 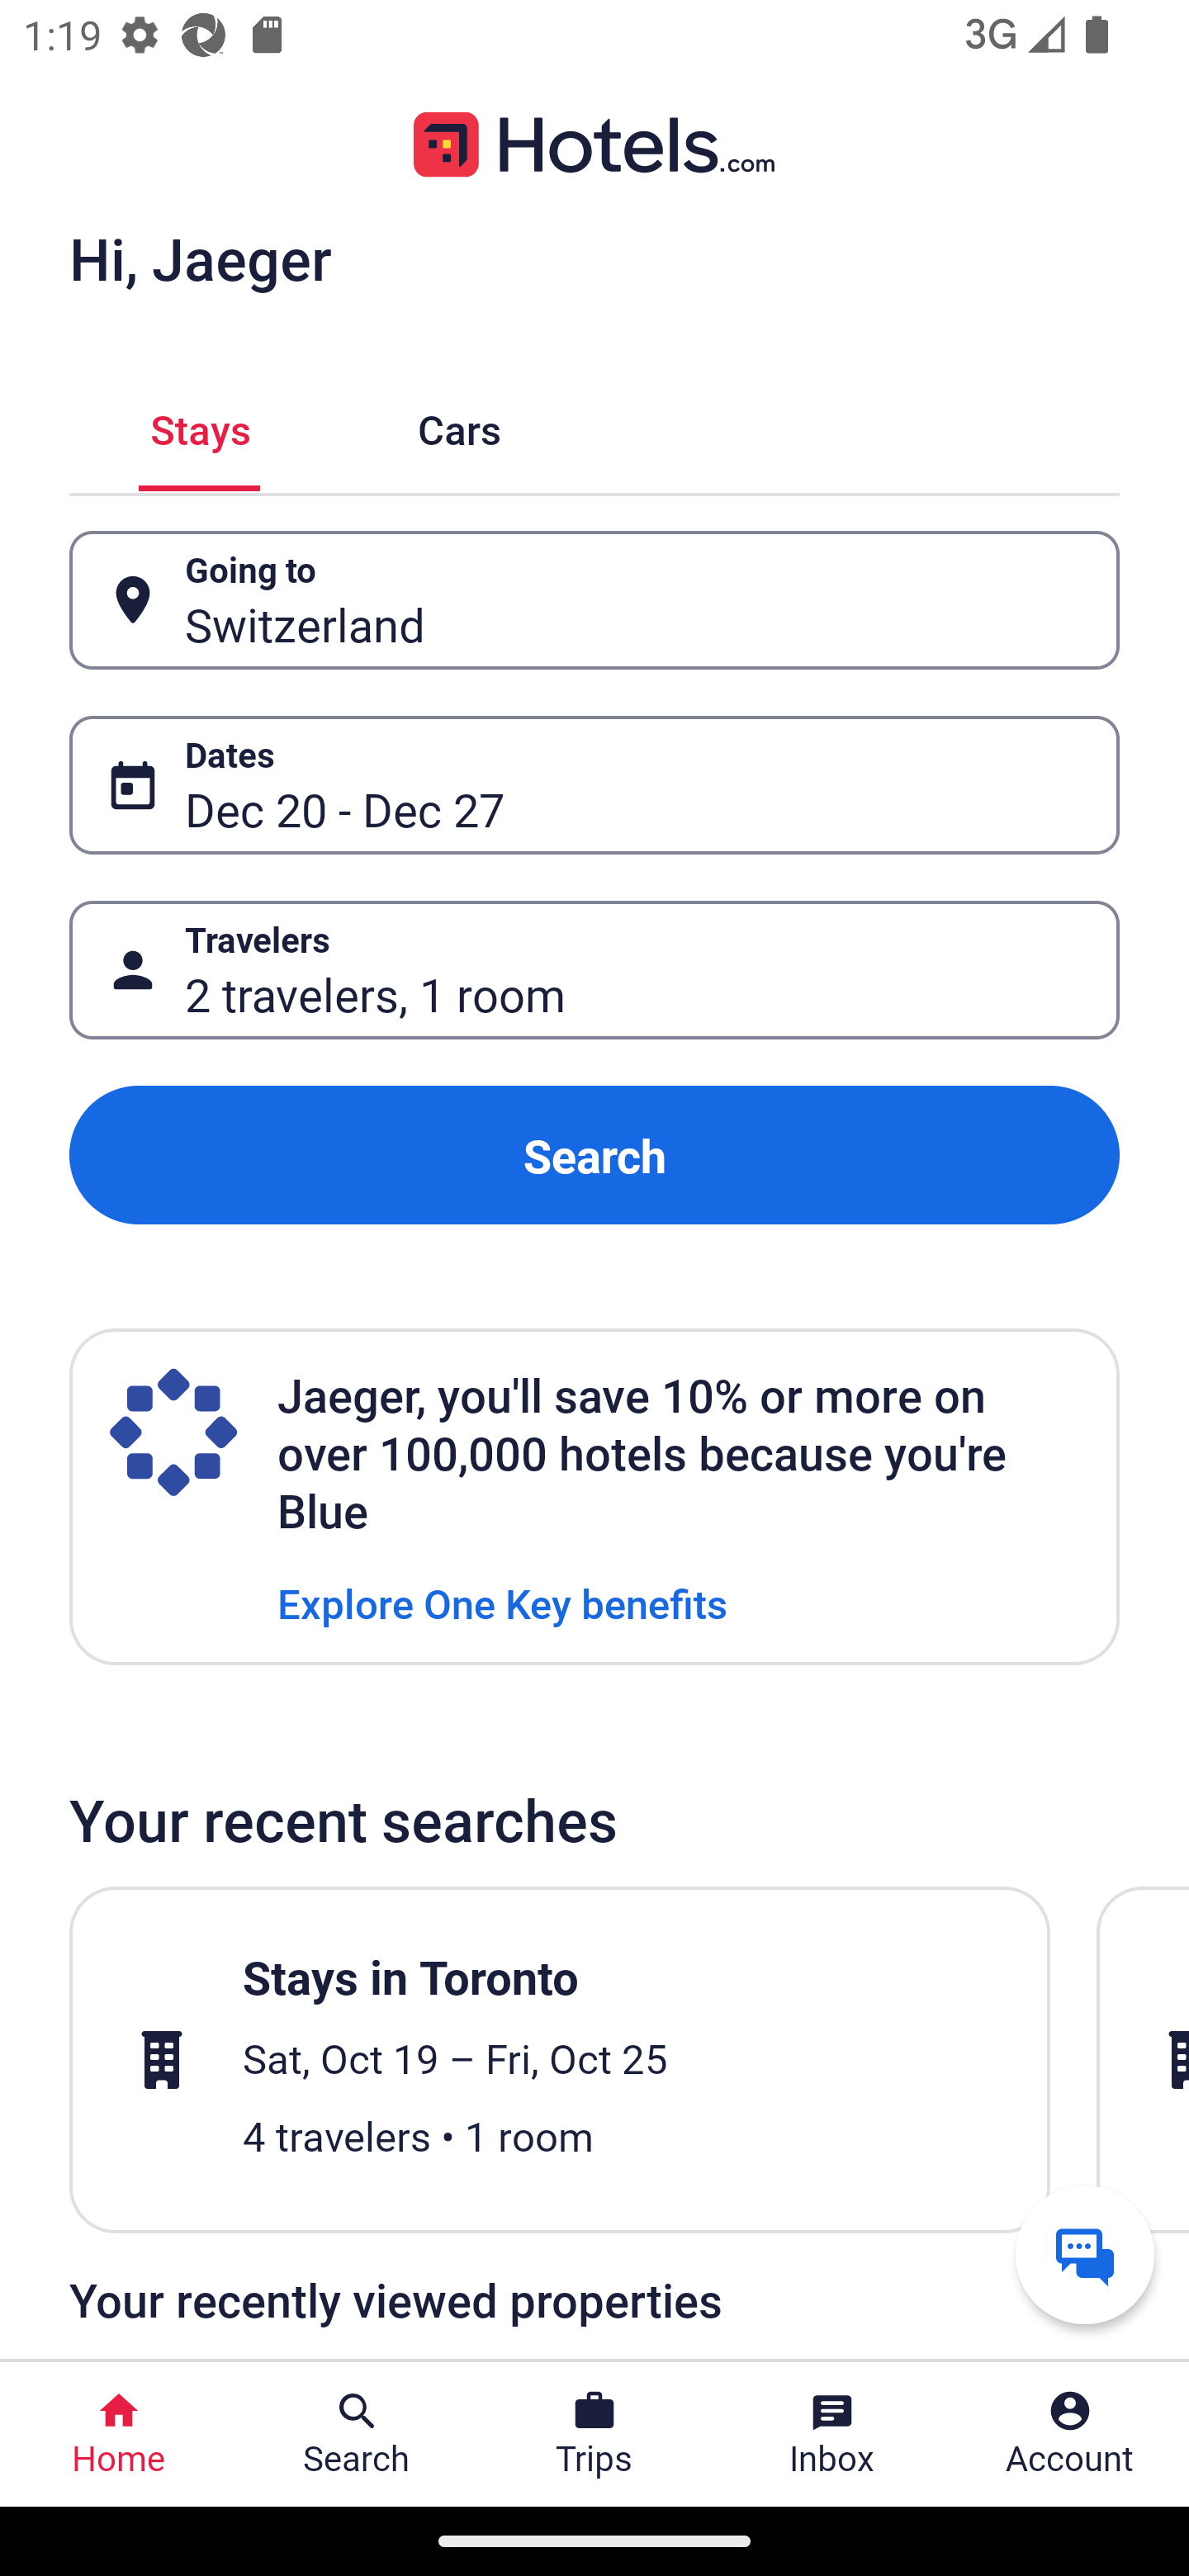 I want to click on Dates Button Dec 20 - Dec 27, so click(x=594, y=785).